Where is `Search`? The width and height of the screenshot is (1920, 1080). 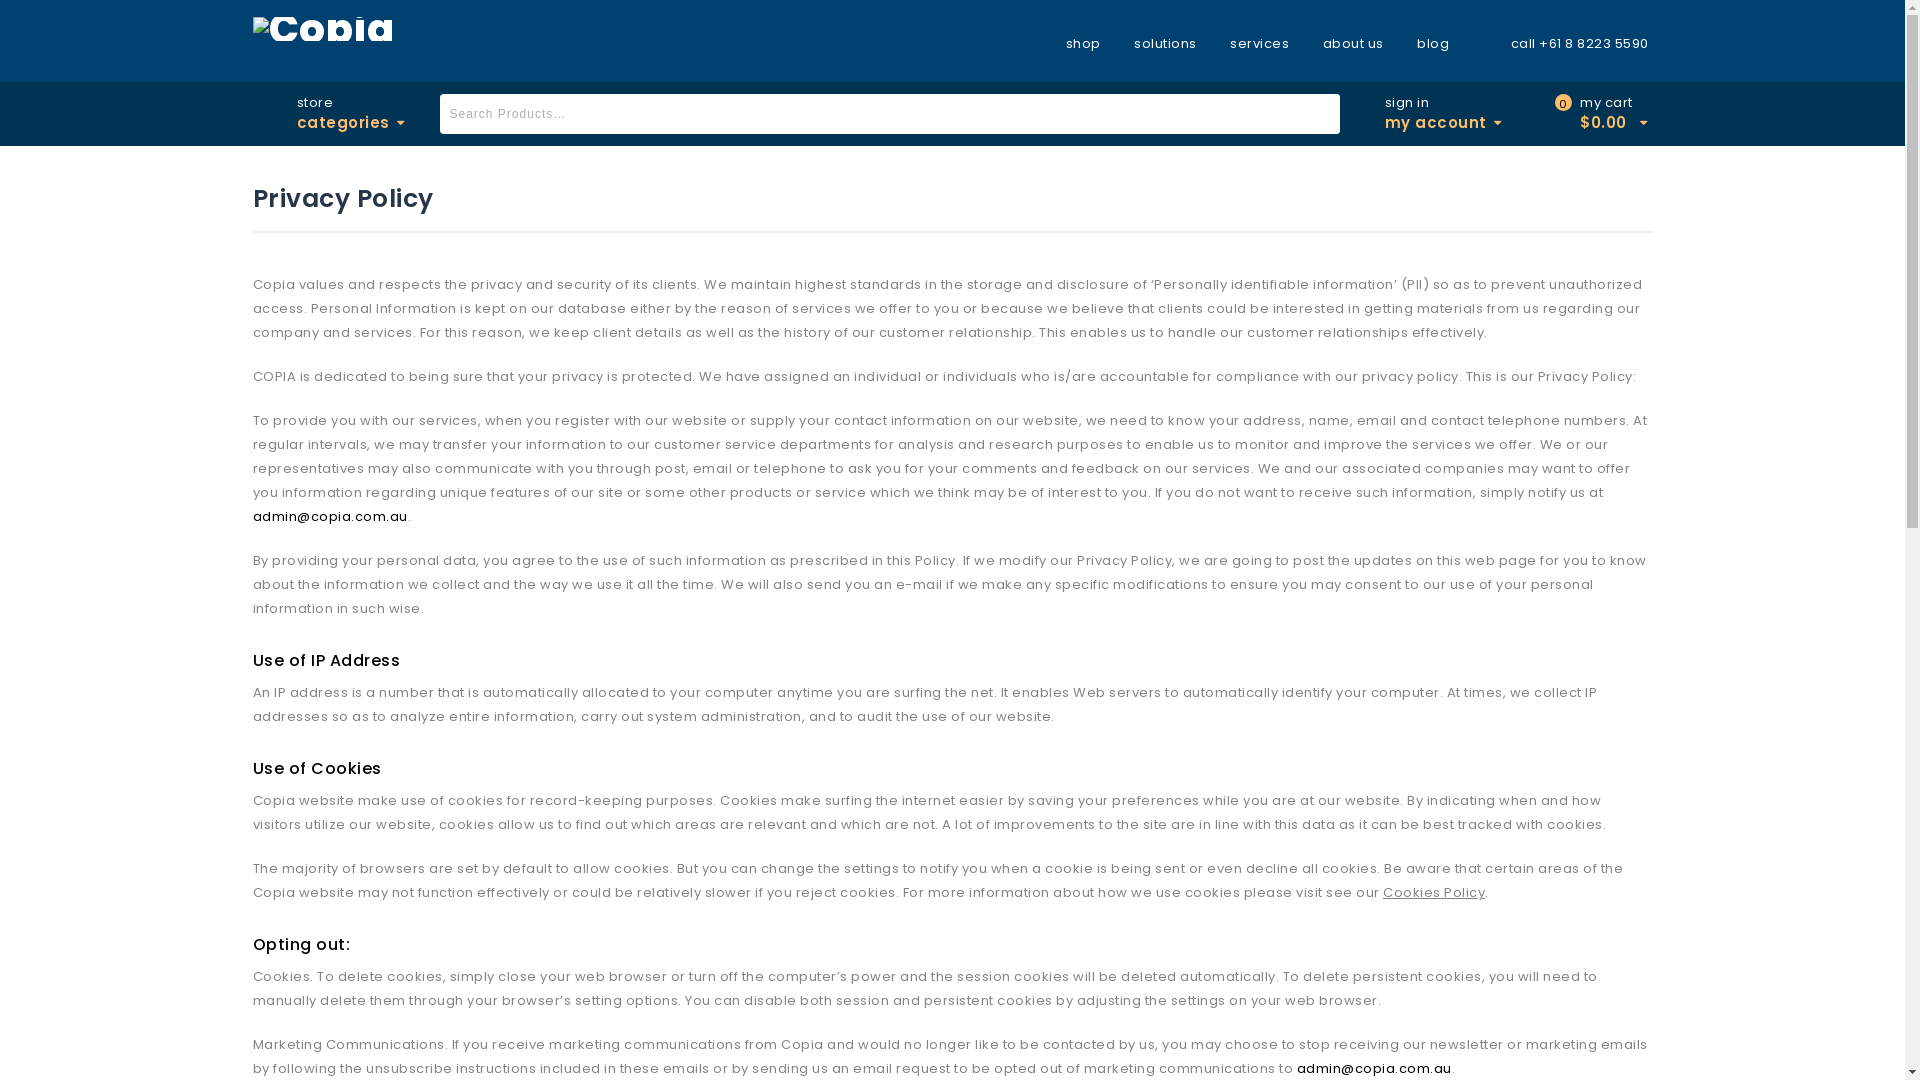
Search is located at coordinates (1320, 114).